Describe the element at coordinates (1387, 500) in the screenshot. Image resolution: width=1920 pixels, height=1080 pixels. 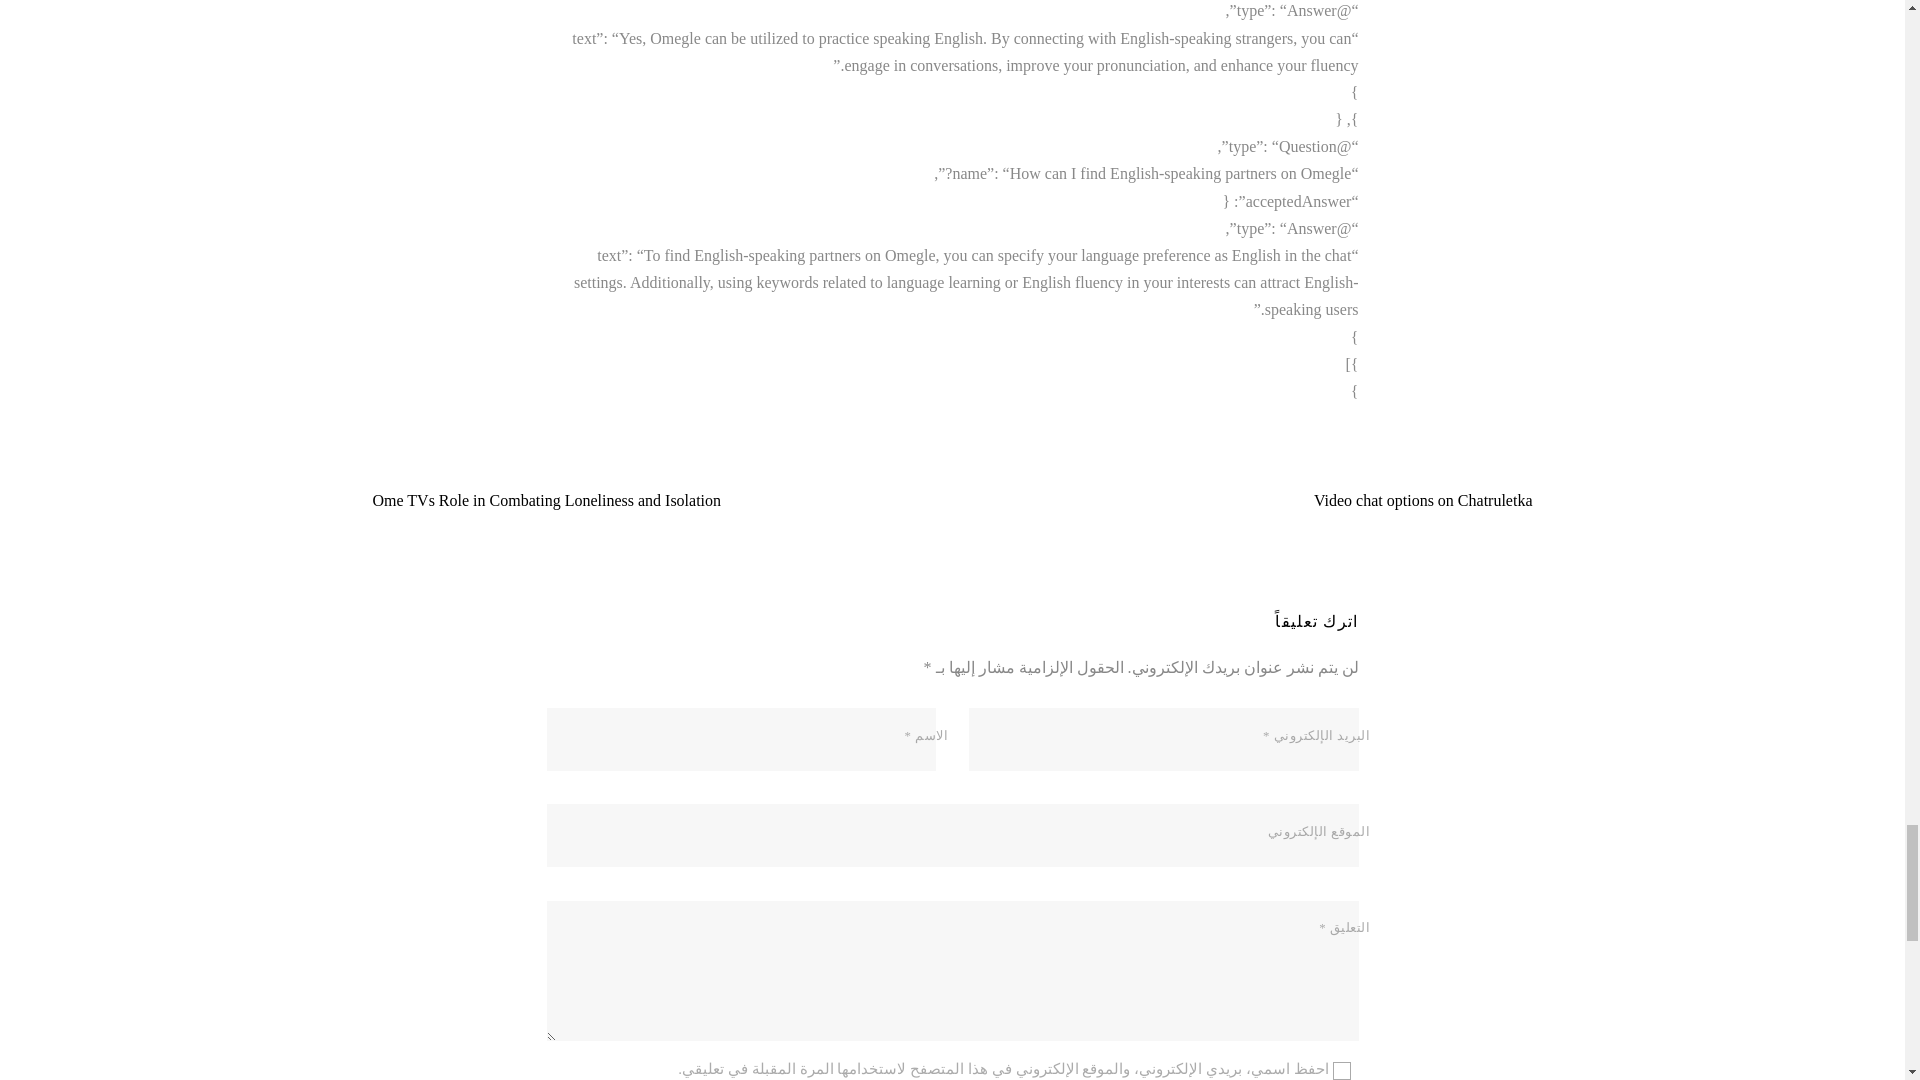
I see `Video chat options on Chatruletka` at that location.